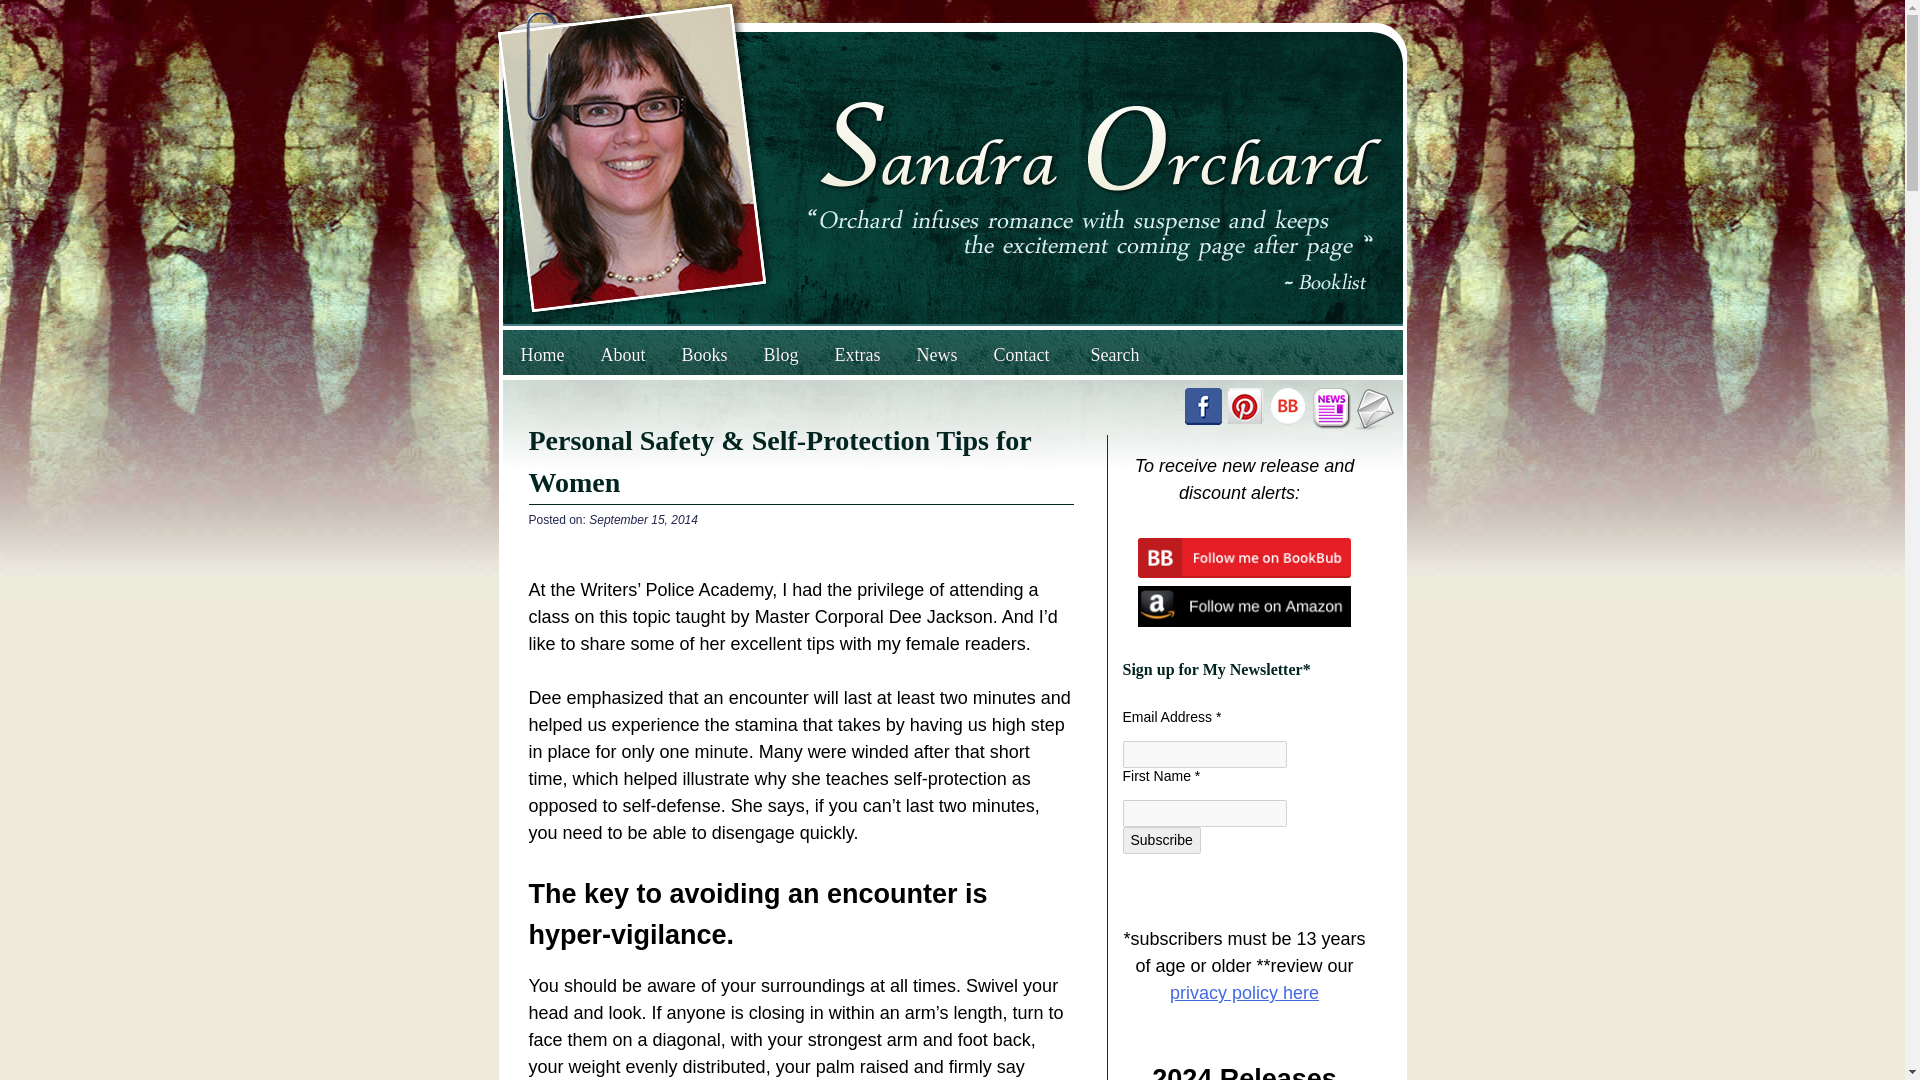  I want to click on About, so click(622, 355).